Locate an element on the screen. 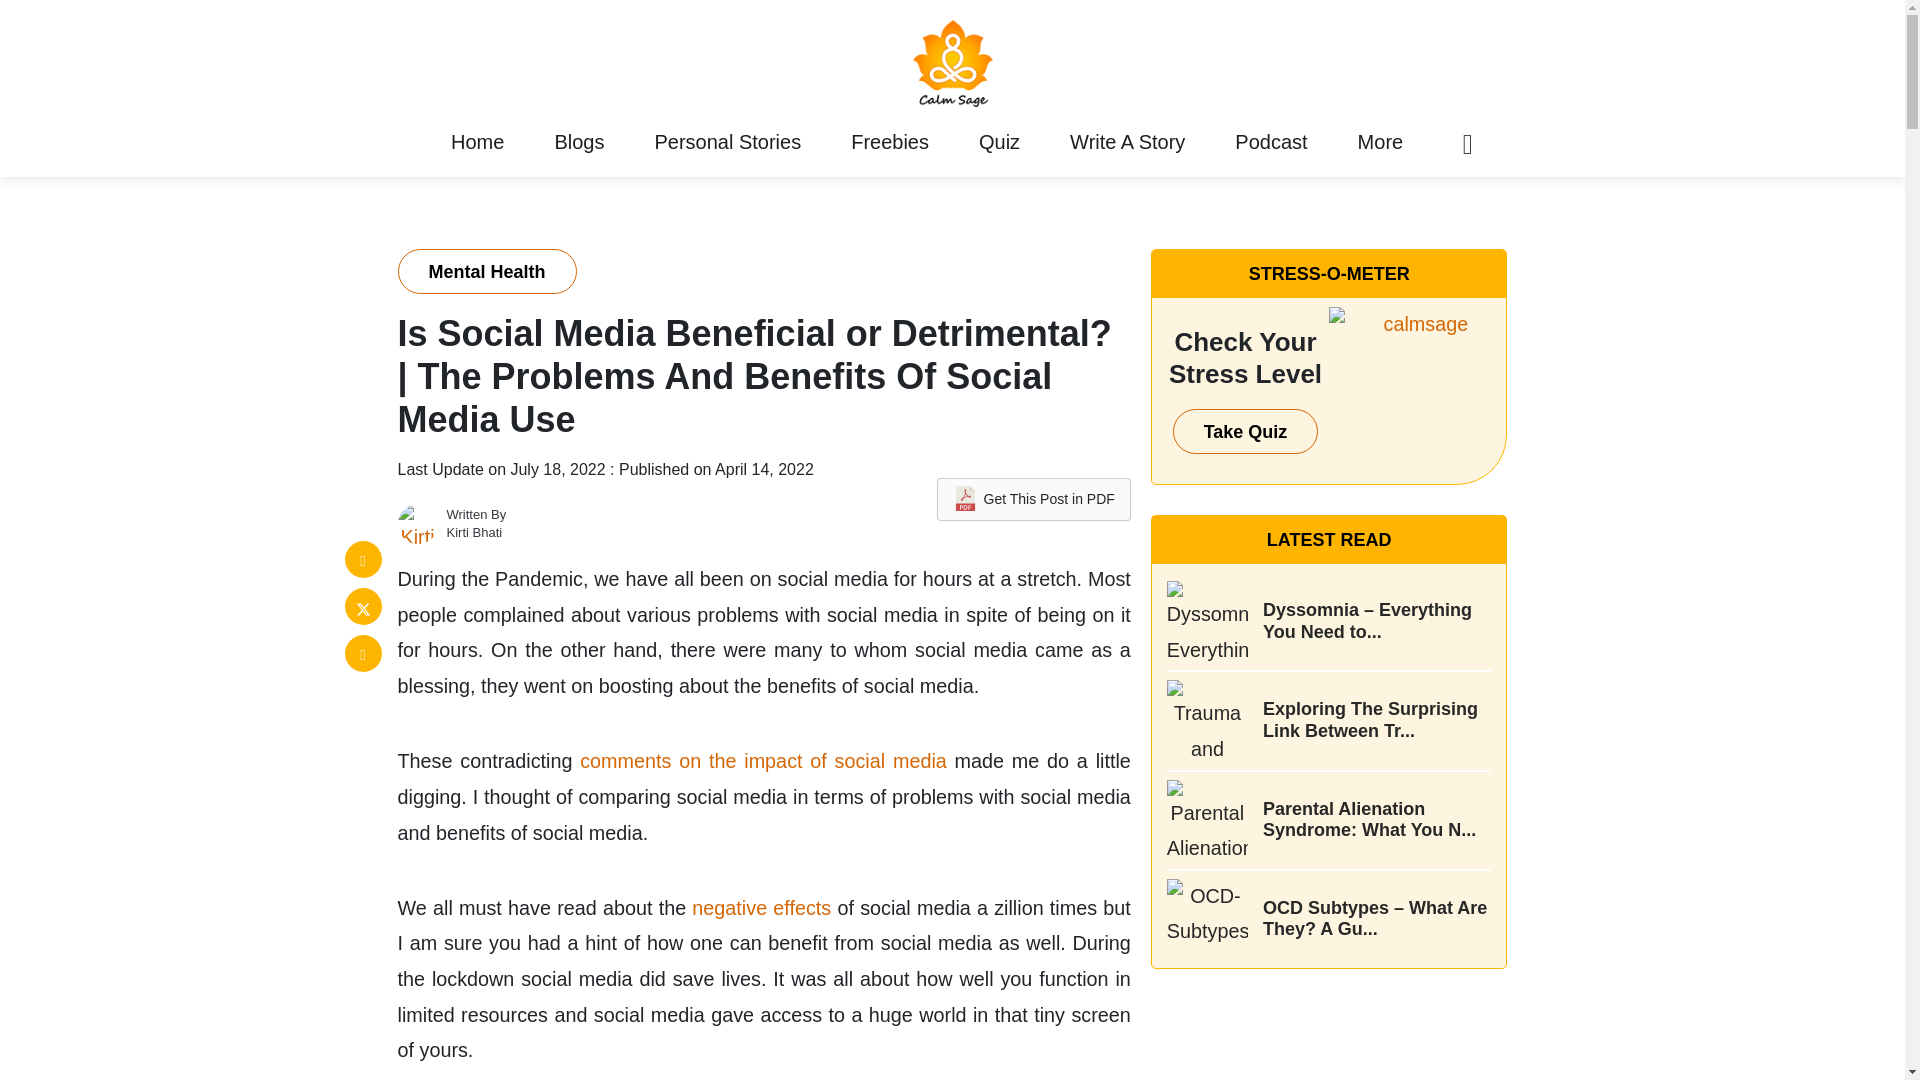 The image size is (1920, 1080). Home is located at coordinates (476, 142).